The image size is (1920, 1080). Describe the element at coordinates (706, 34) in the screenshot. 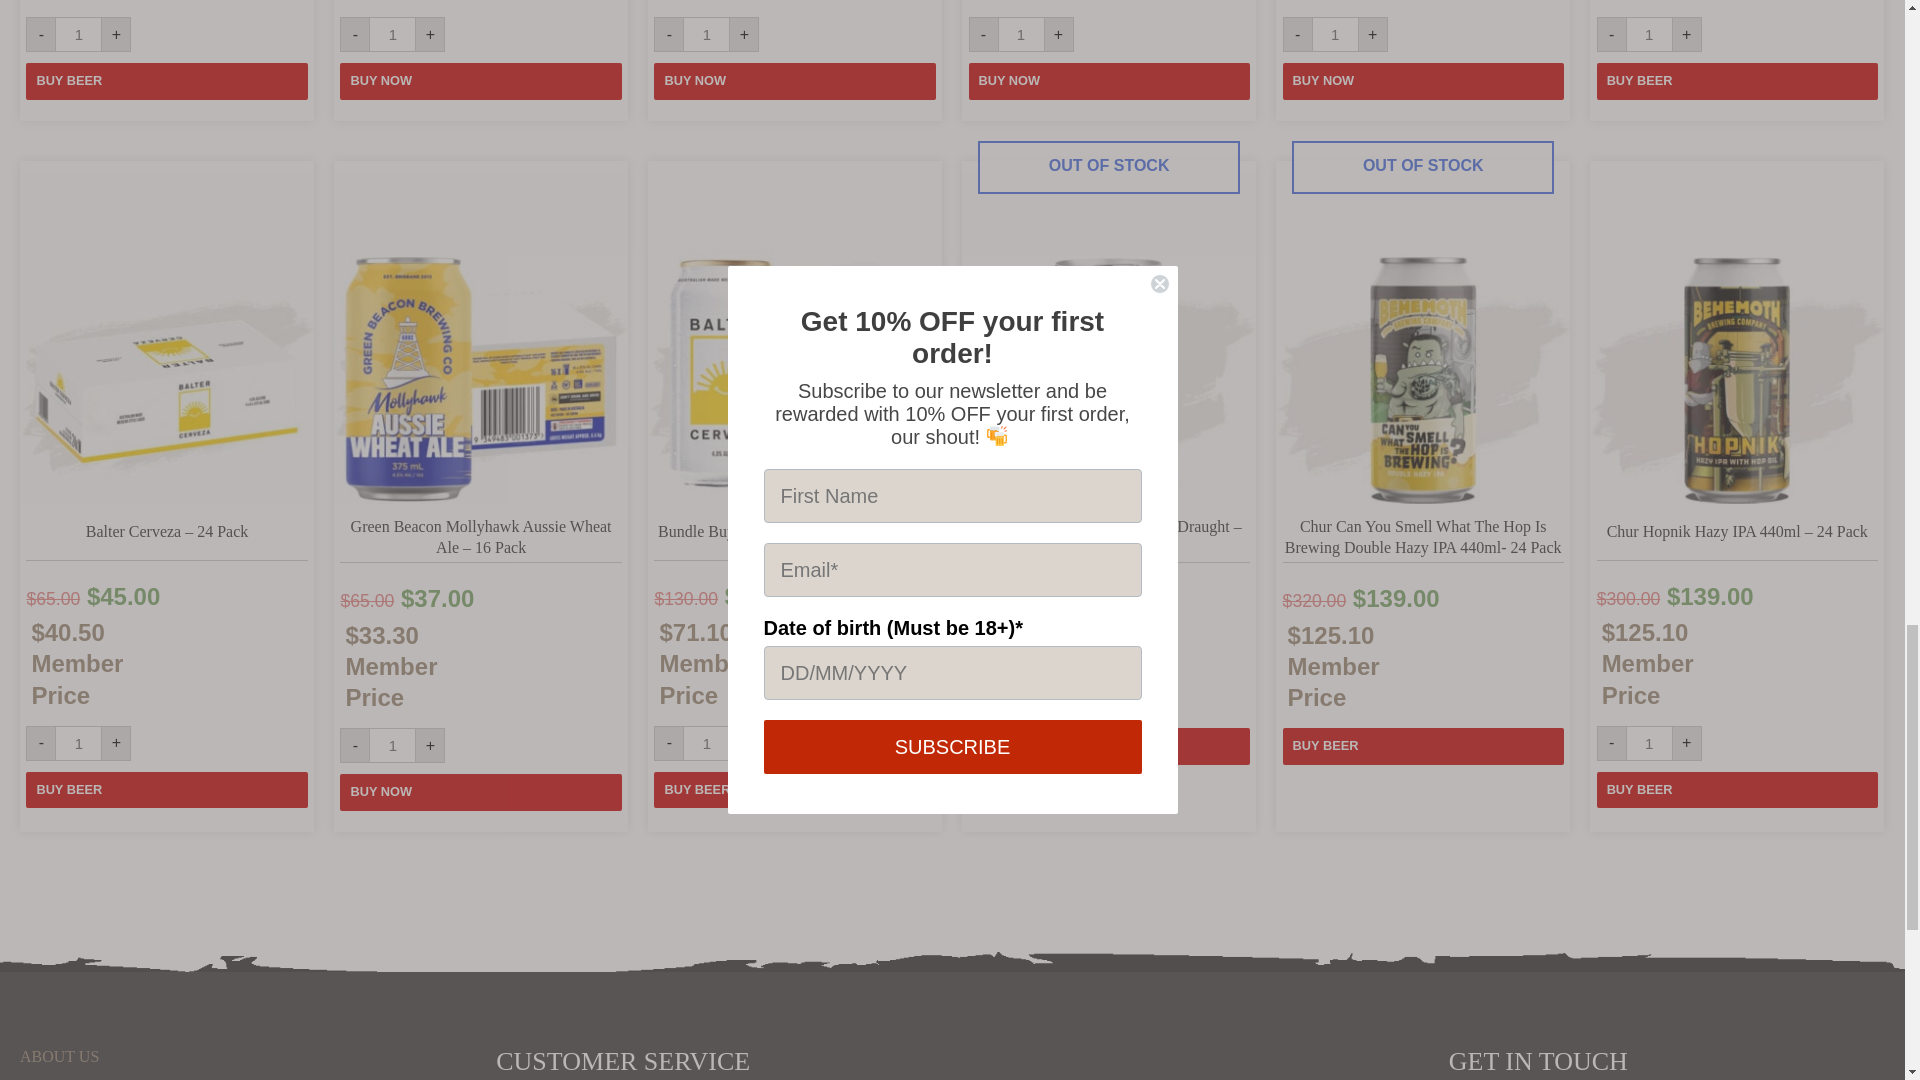

I see `Qty` at that location.